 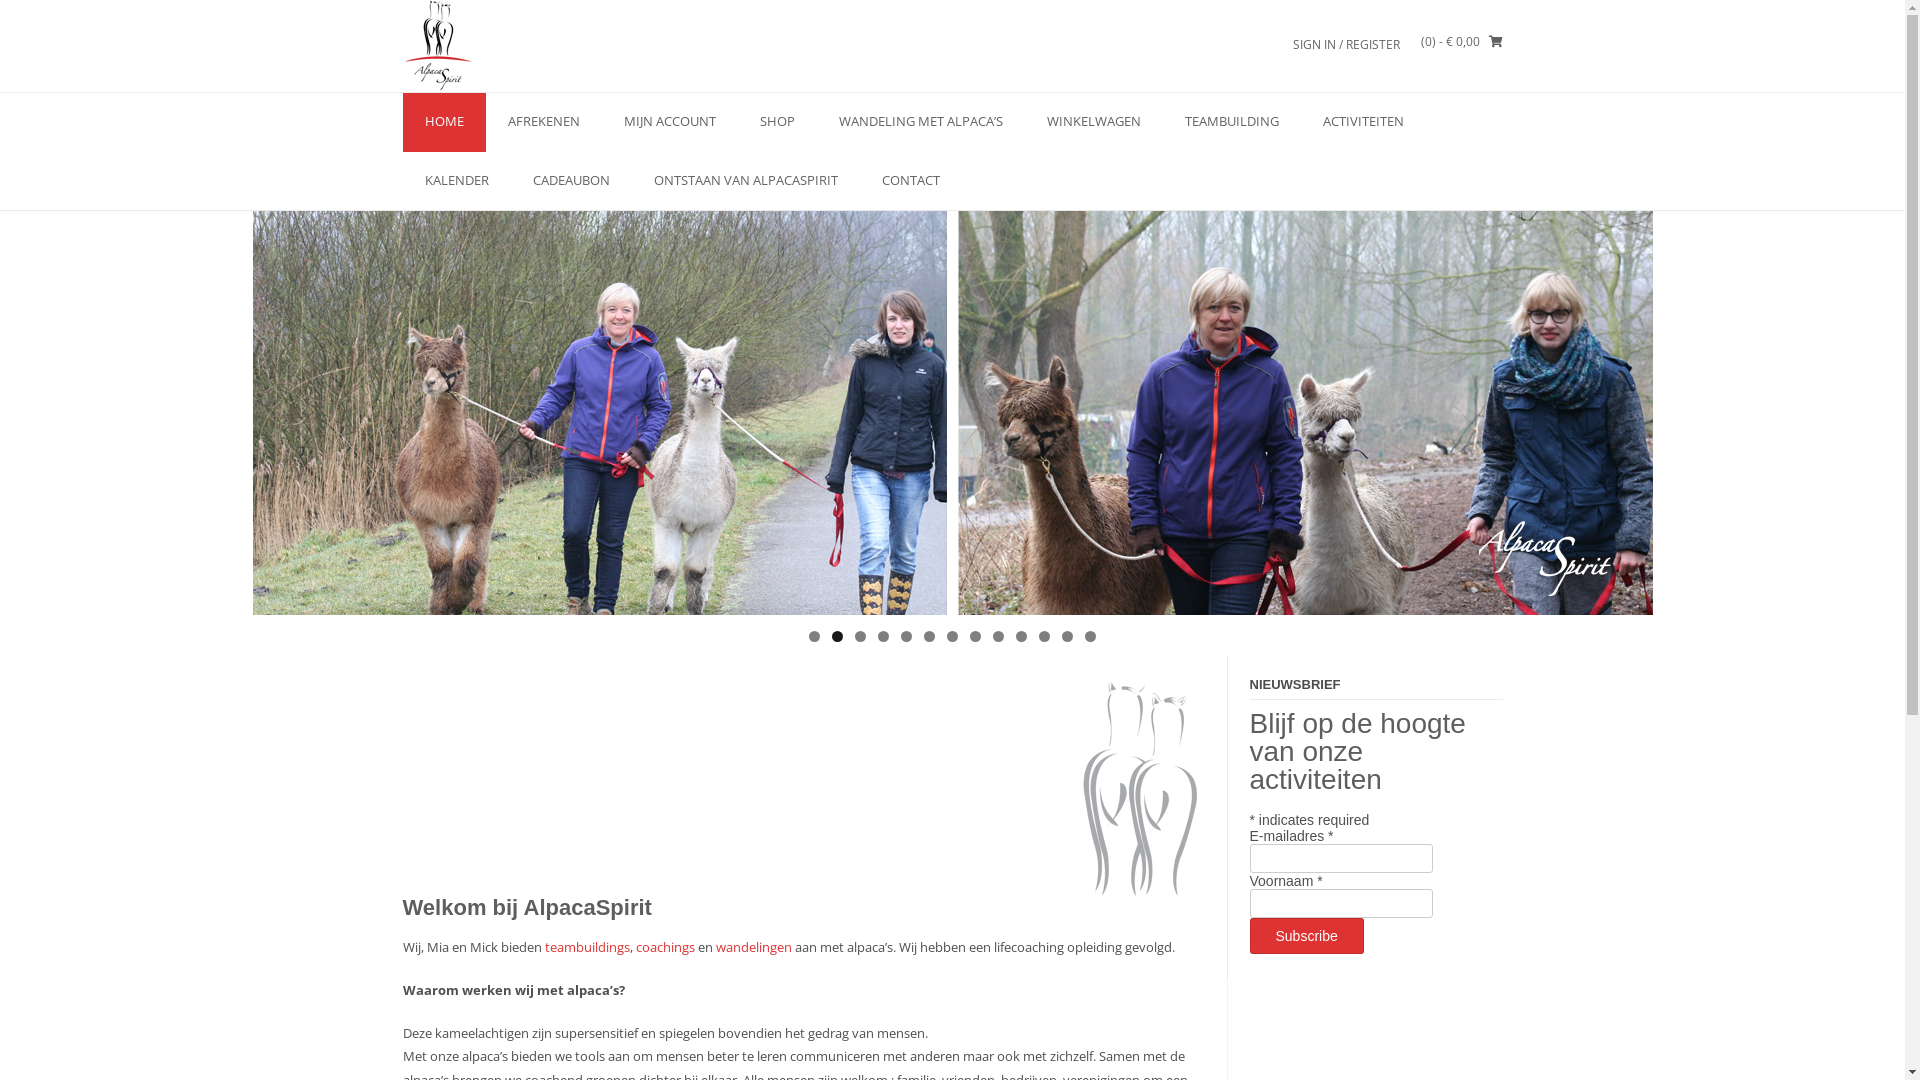 What do you see at coordinates (911, 182) in the screenshot?
I see `CONTACT` at bounding box center [911, 182].